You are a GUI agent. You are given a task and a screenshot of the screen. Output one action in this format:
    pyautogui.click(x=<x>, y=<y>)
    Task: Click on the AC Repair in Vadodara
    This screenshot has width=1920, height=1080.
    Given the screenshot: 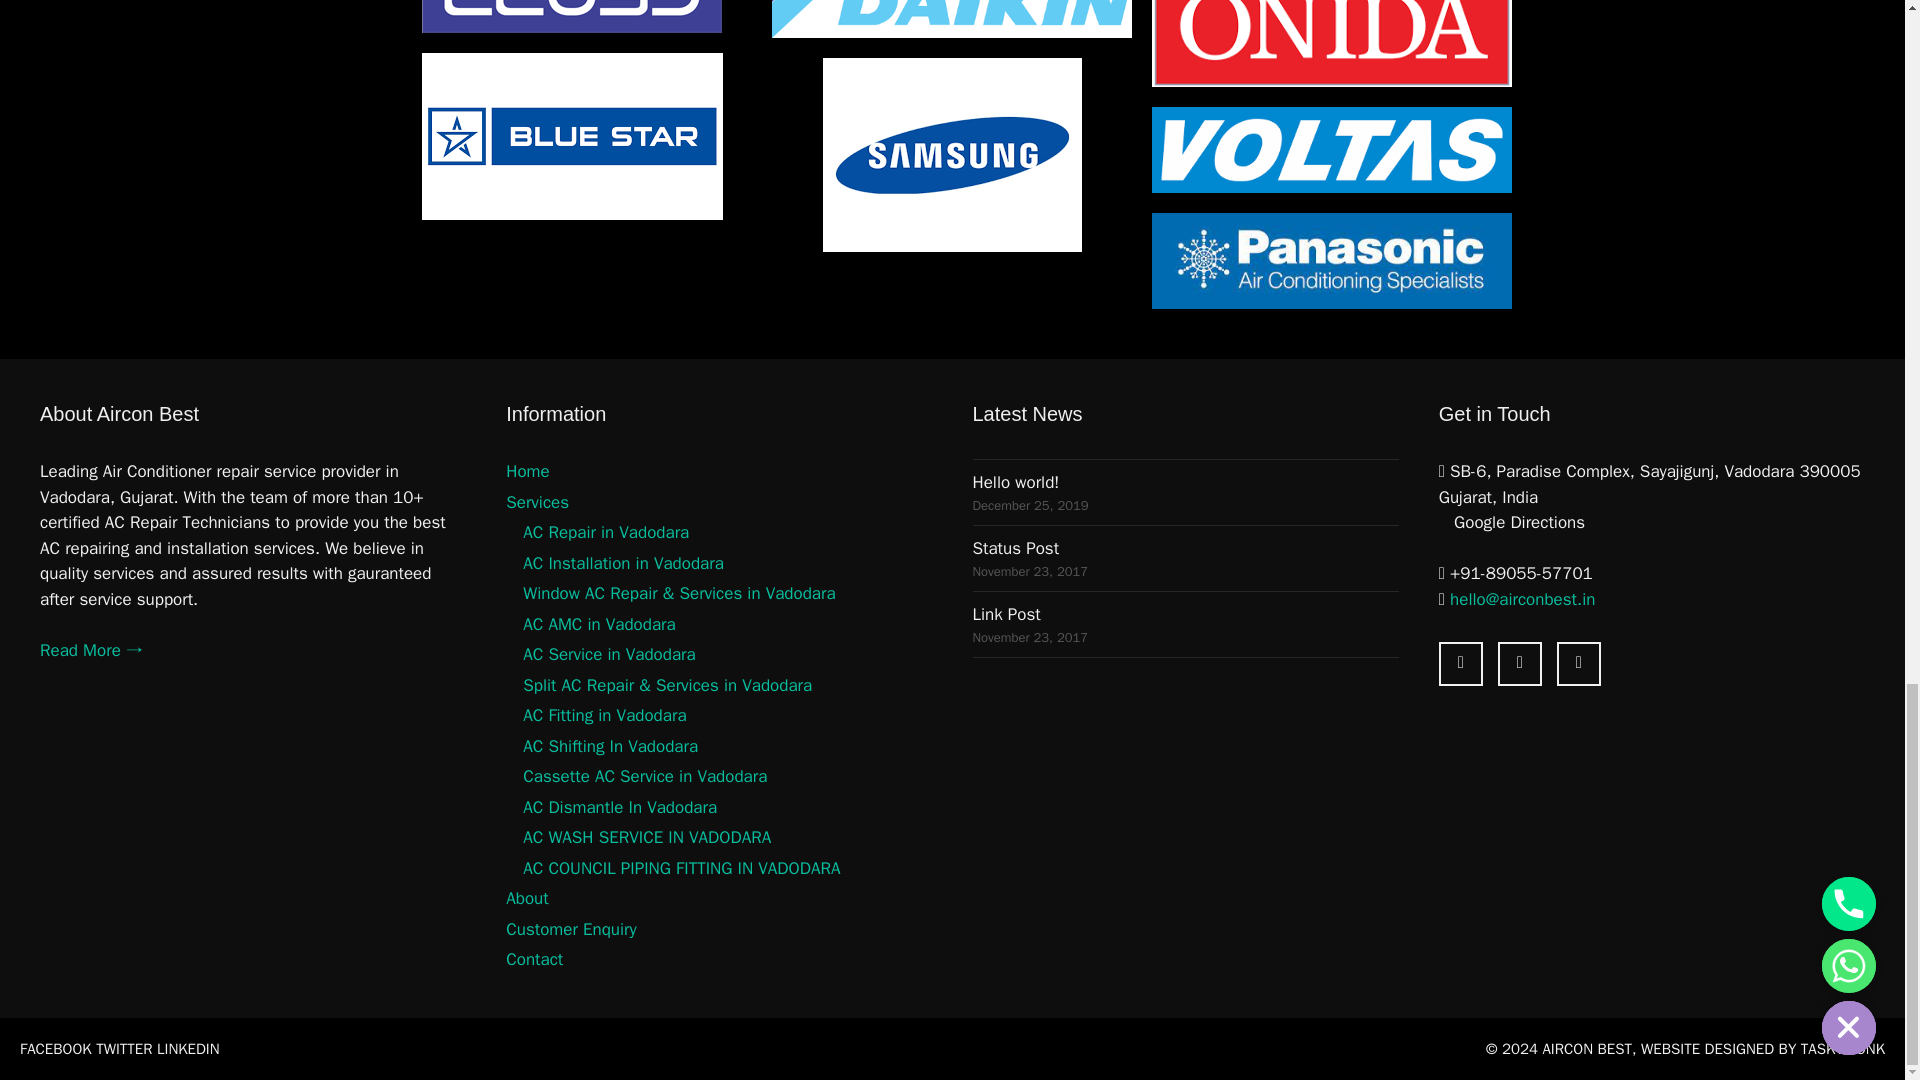 What is the action you would take?
    pyautogui.click(x=606, y=532)
    